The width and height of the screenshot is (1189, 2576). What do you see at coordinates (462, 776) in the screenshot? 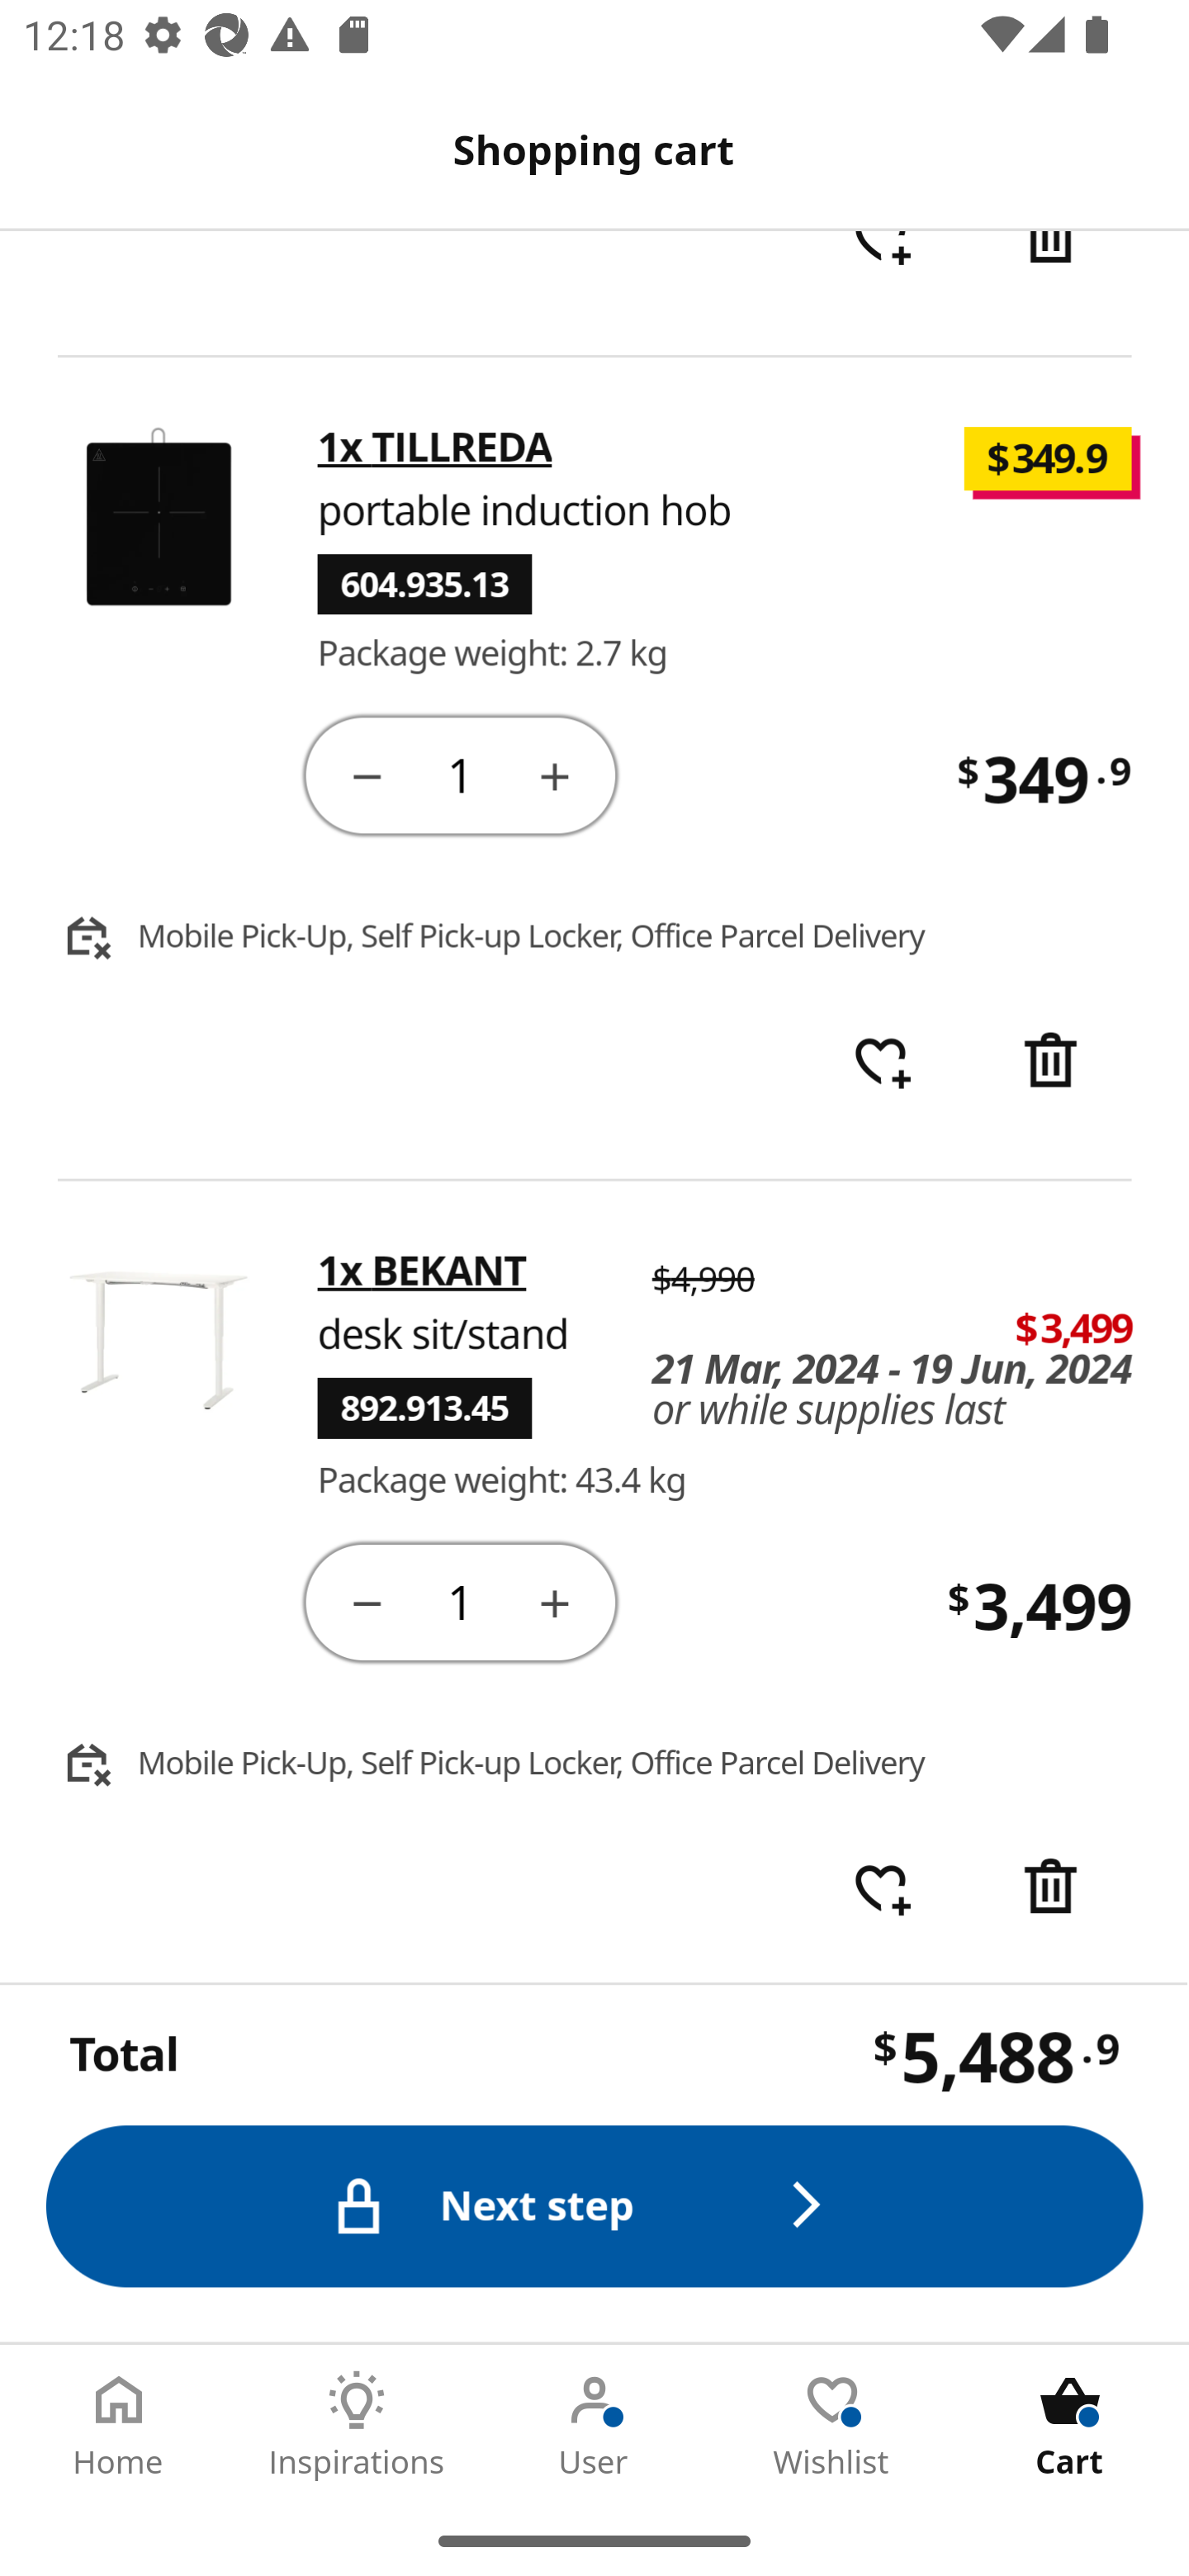
I see `1` at bounding box center [462, 776].